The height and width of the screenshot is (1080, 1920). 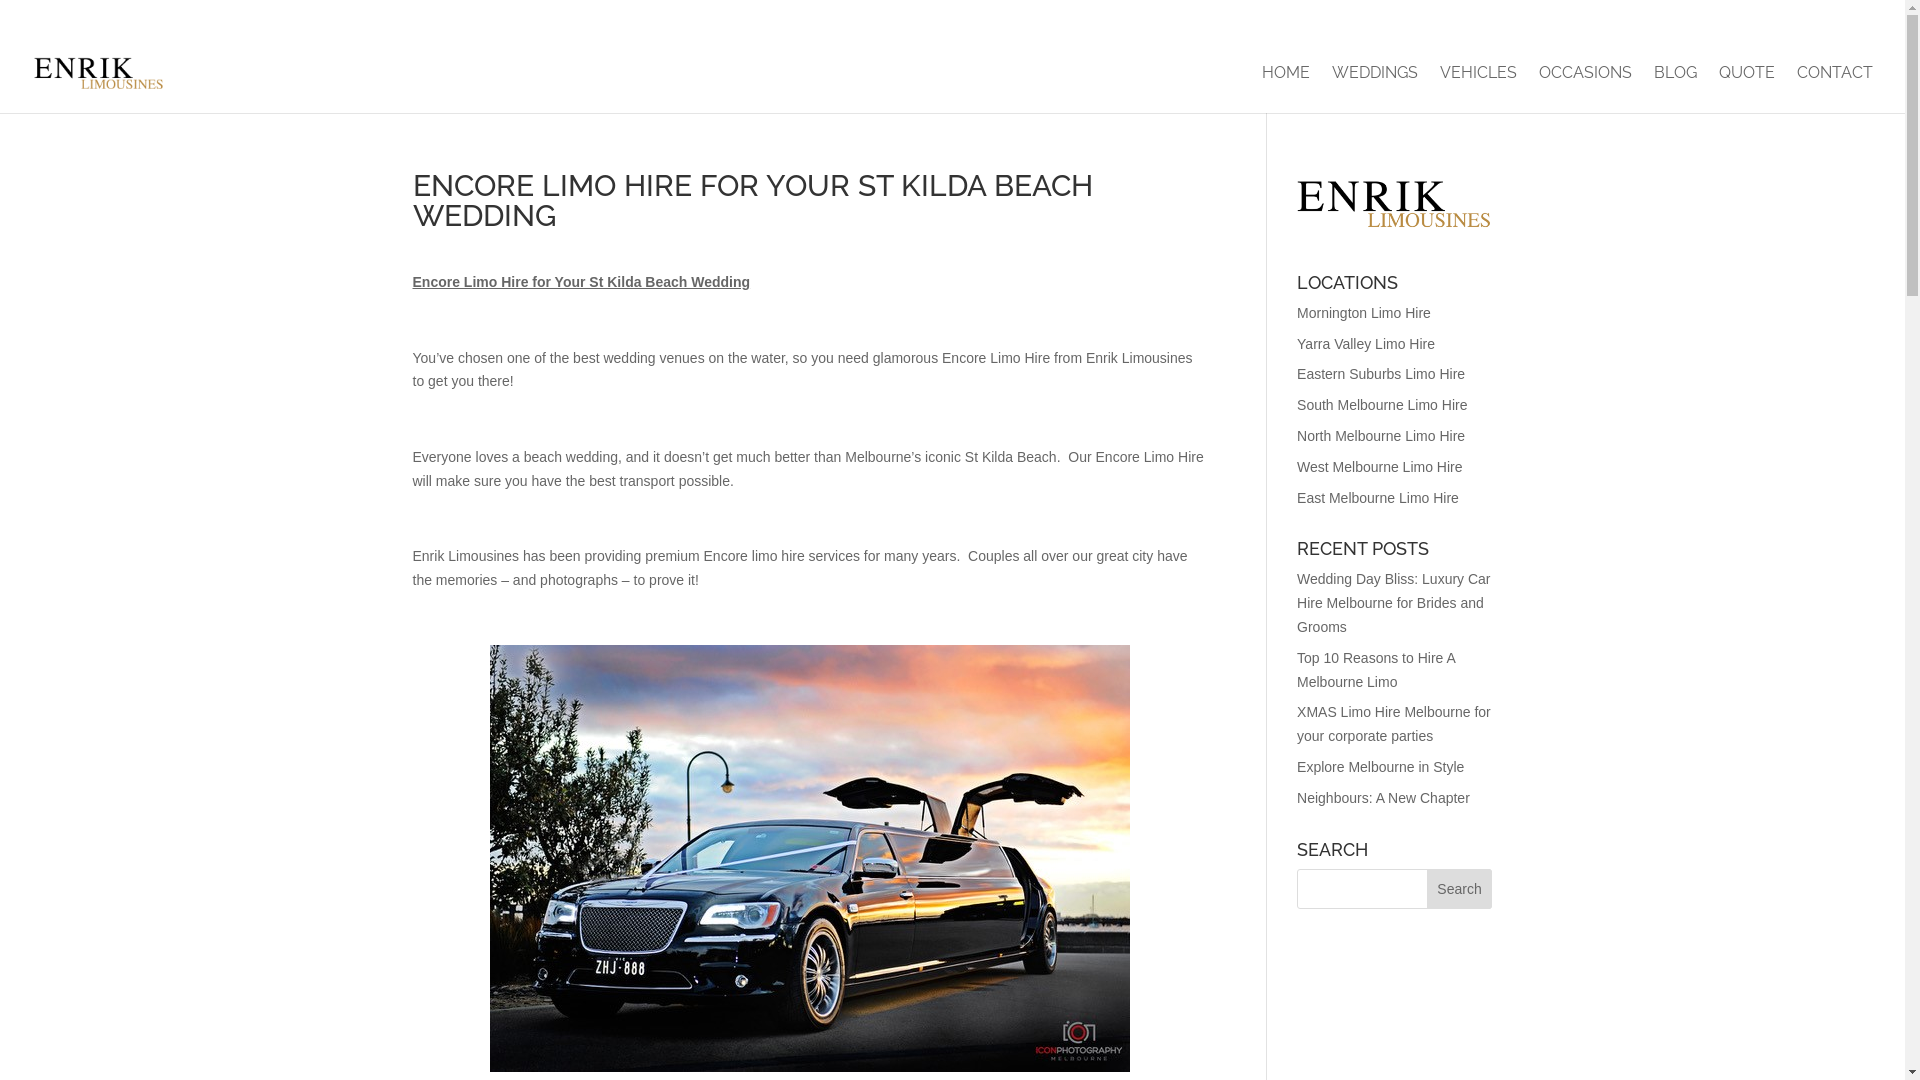 What do you see at coordinates (1420, 20) in the screenshot?
I see `6 SEATER LIMO` at bounding box center [1420, 20].